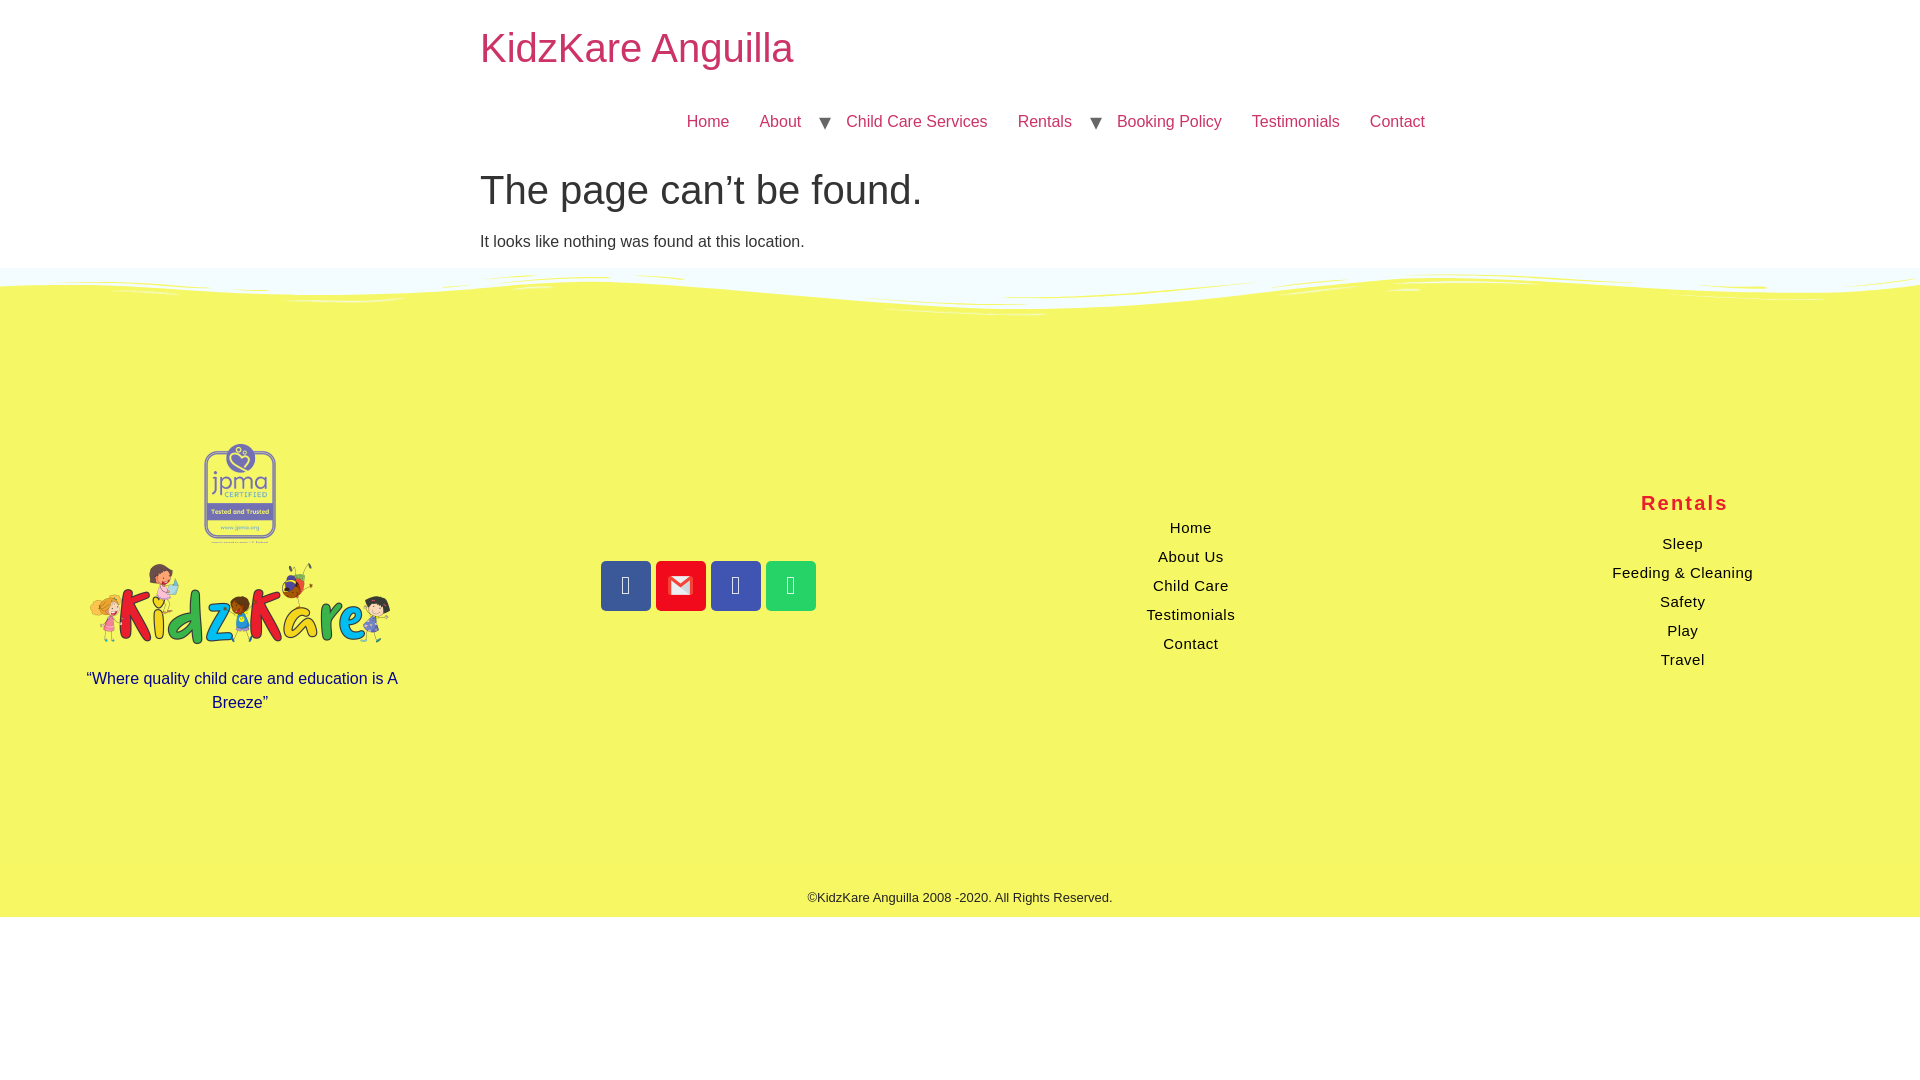 The width and height of the screenshot is (1920, 1080). Describe the element at coordinates (780, 121) in the screenshot. I see `About` at that location.